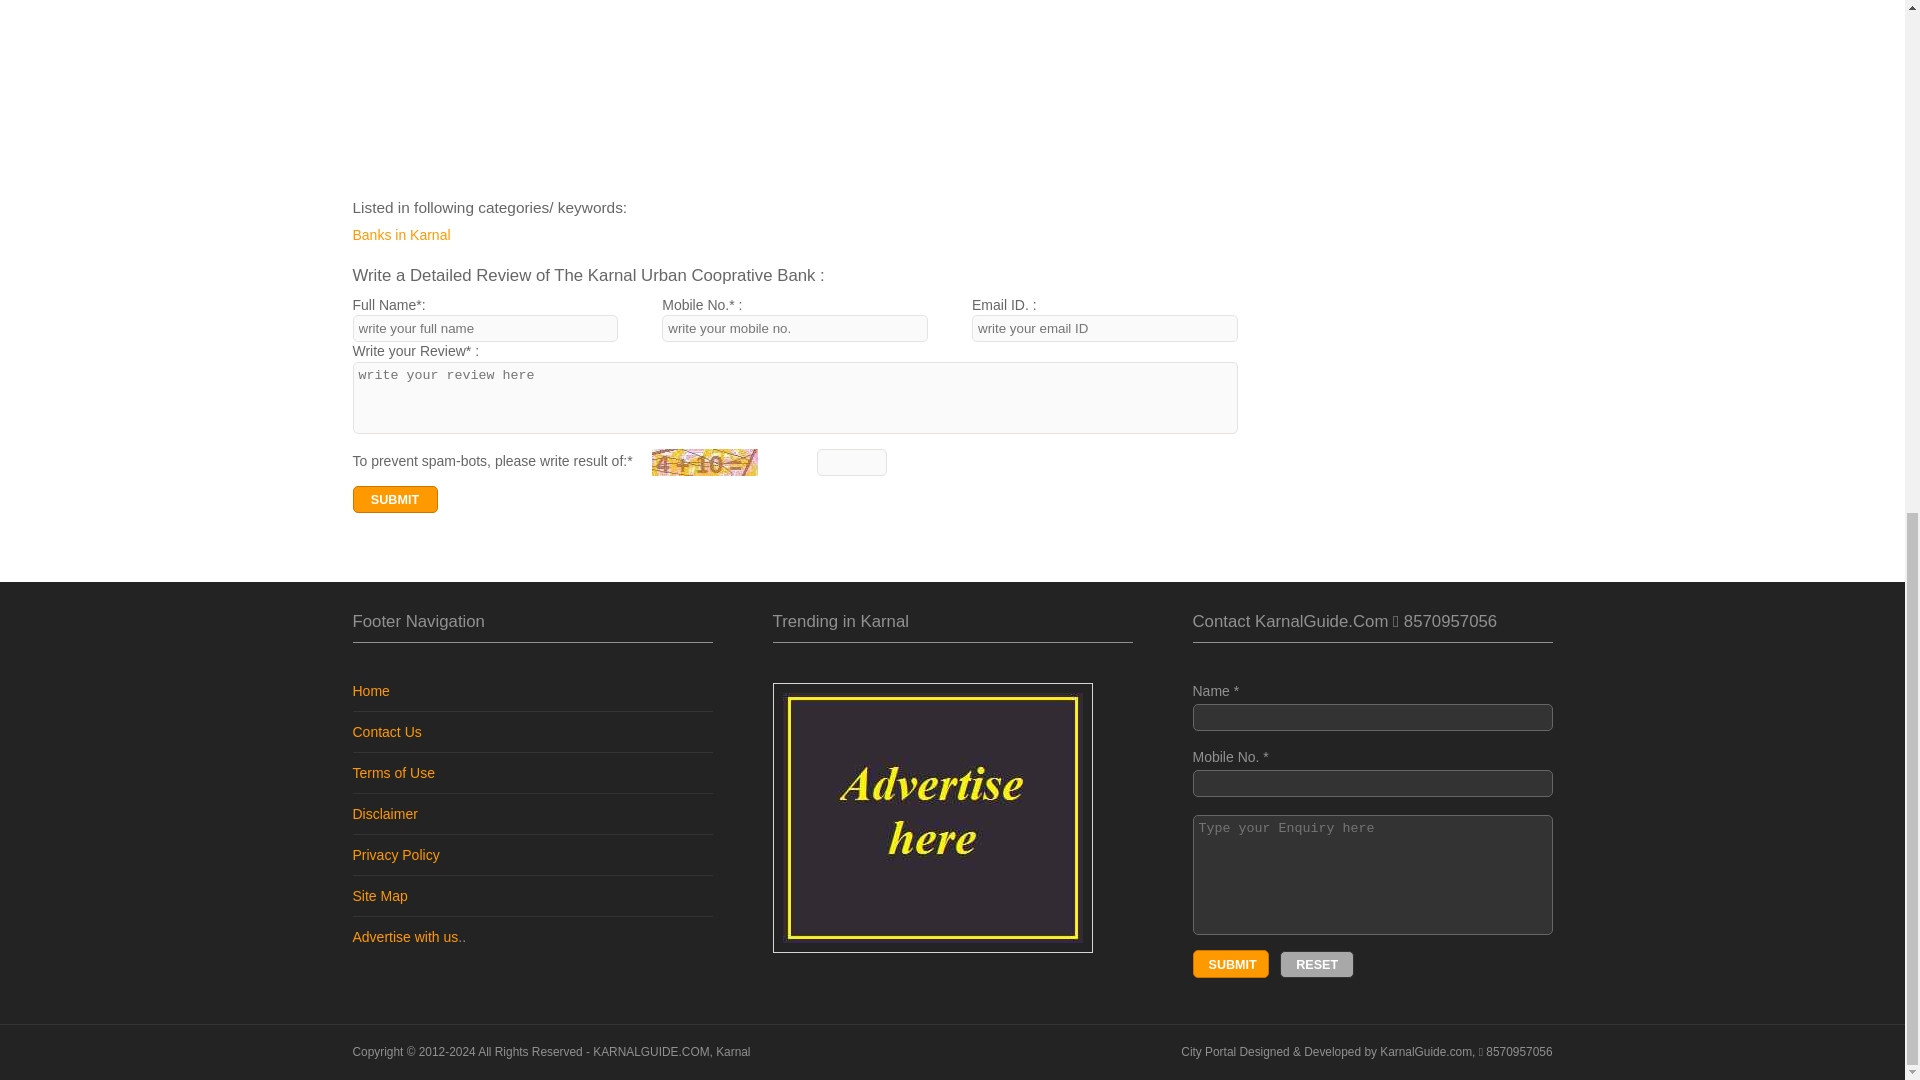  I want to click on Contact Us, so click(386, 731).